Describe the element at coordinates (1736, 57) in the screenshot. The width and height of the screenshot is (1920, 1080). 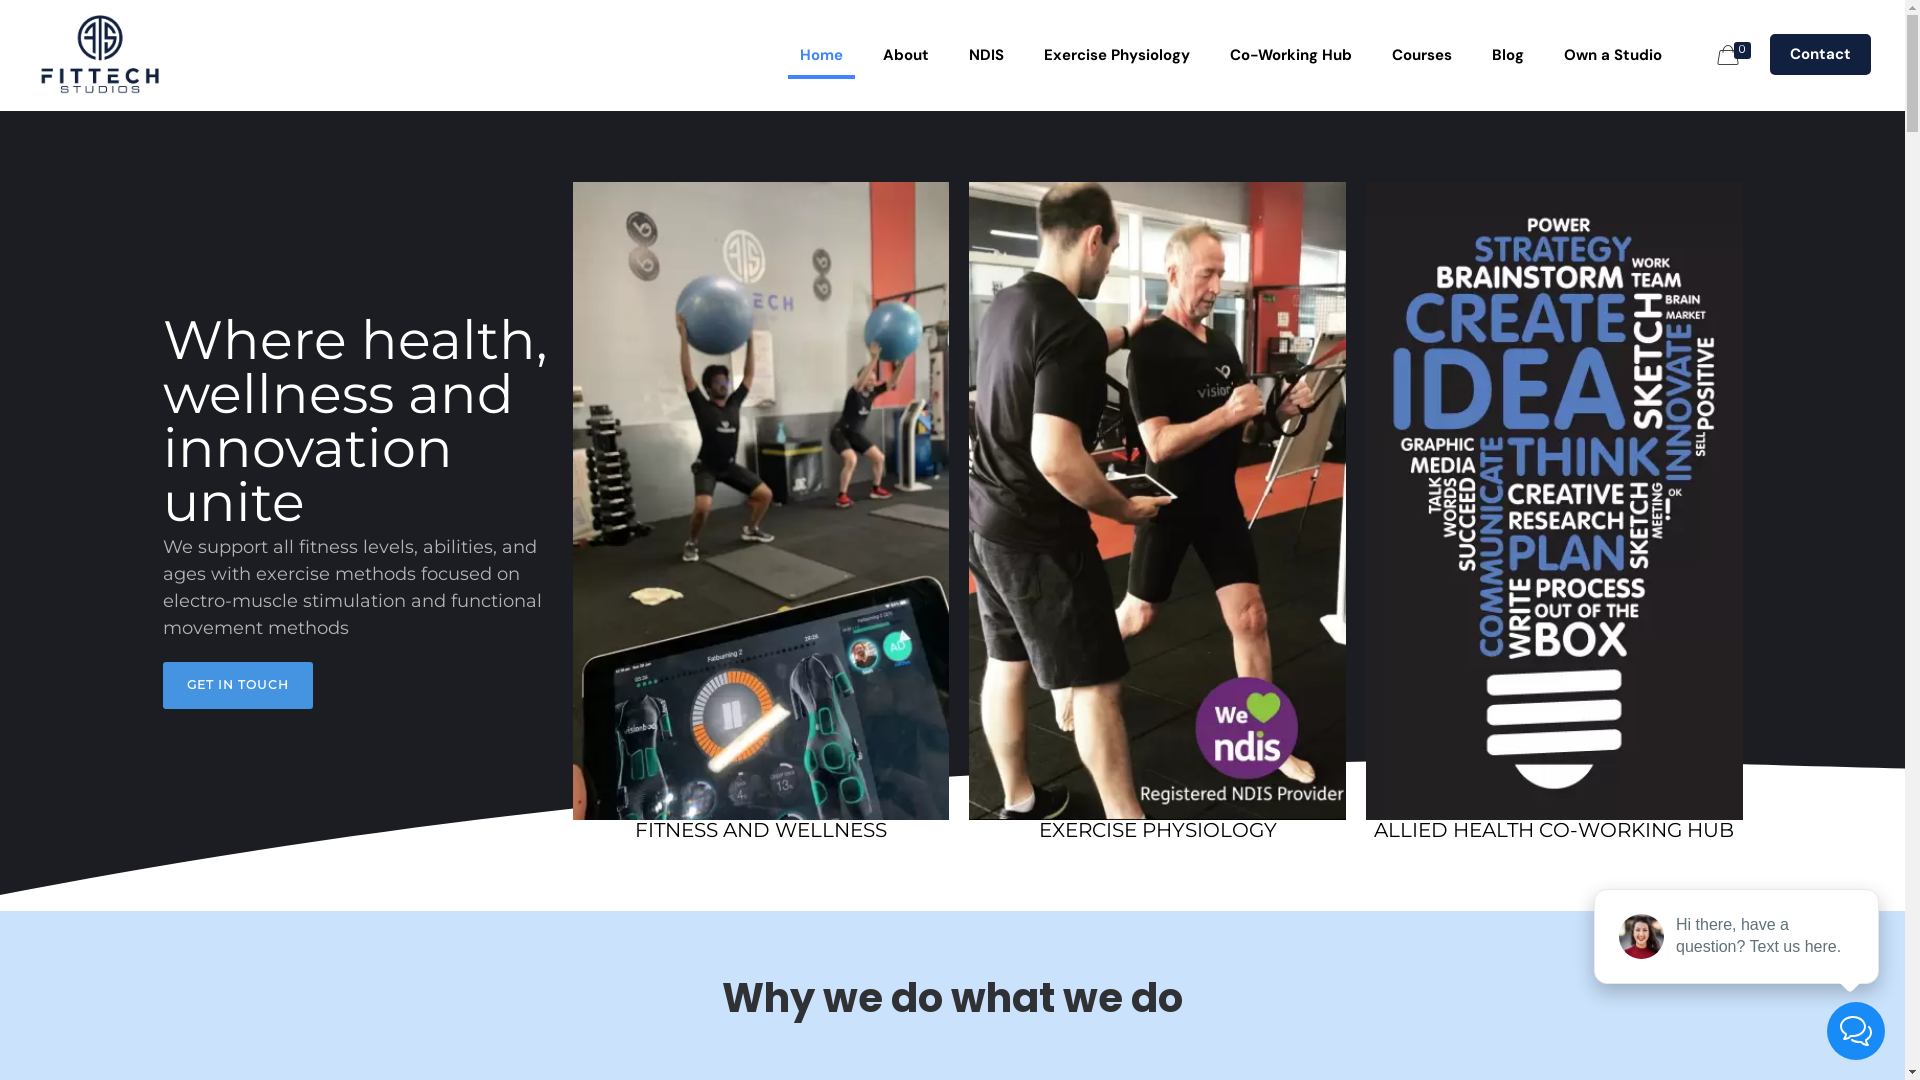
I see `0` at that location.